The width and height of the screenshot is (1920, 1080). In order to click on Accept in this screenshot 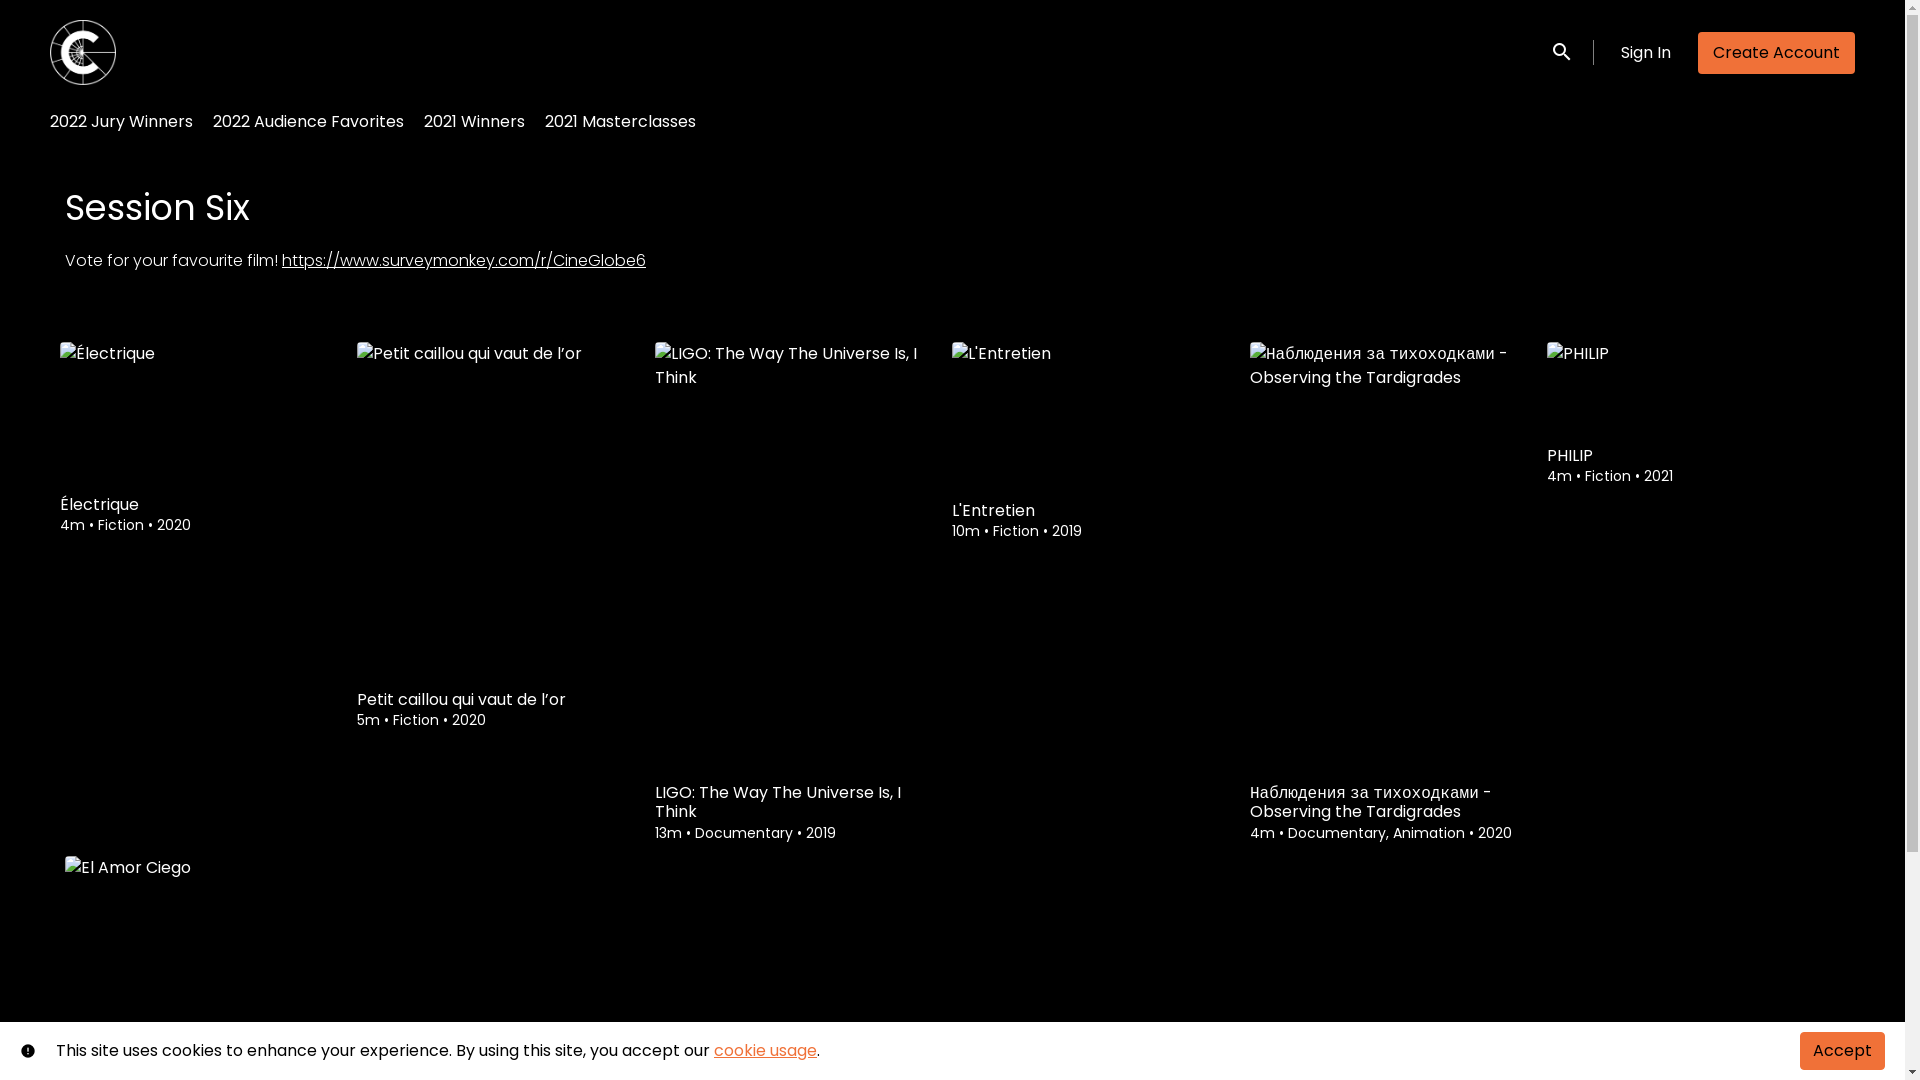, I will do `click(1842, 1051)`.